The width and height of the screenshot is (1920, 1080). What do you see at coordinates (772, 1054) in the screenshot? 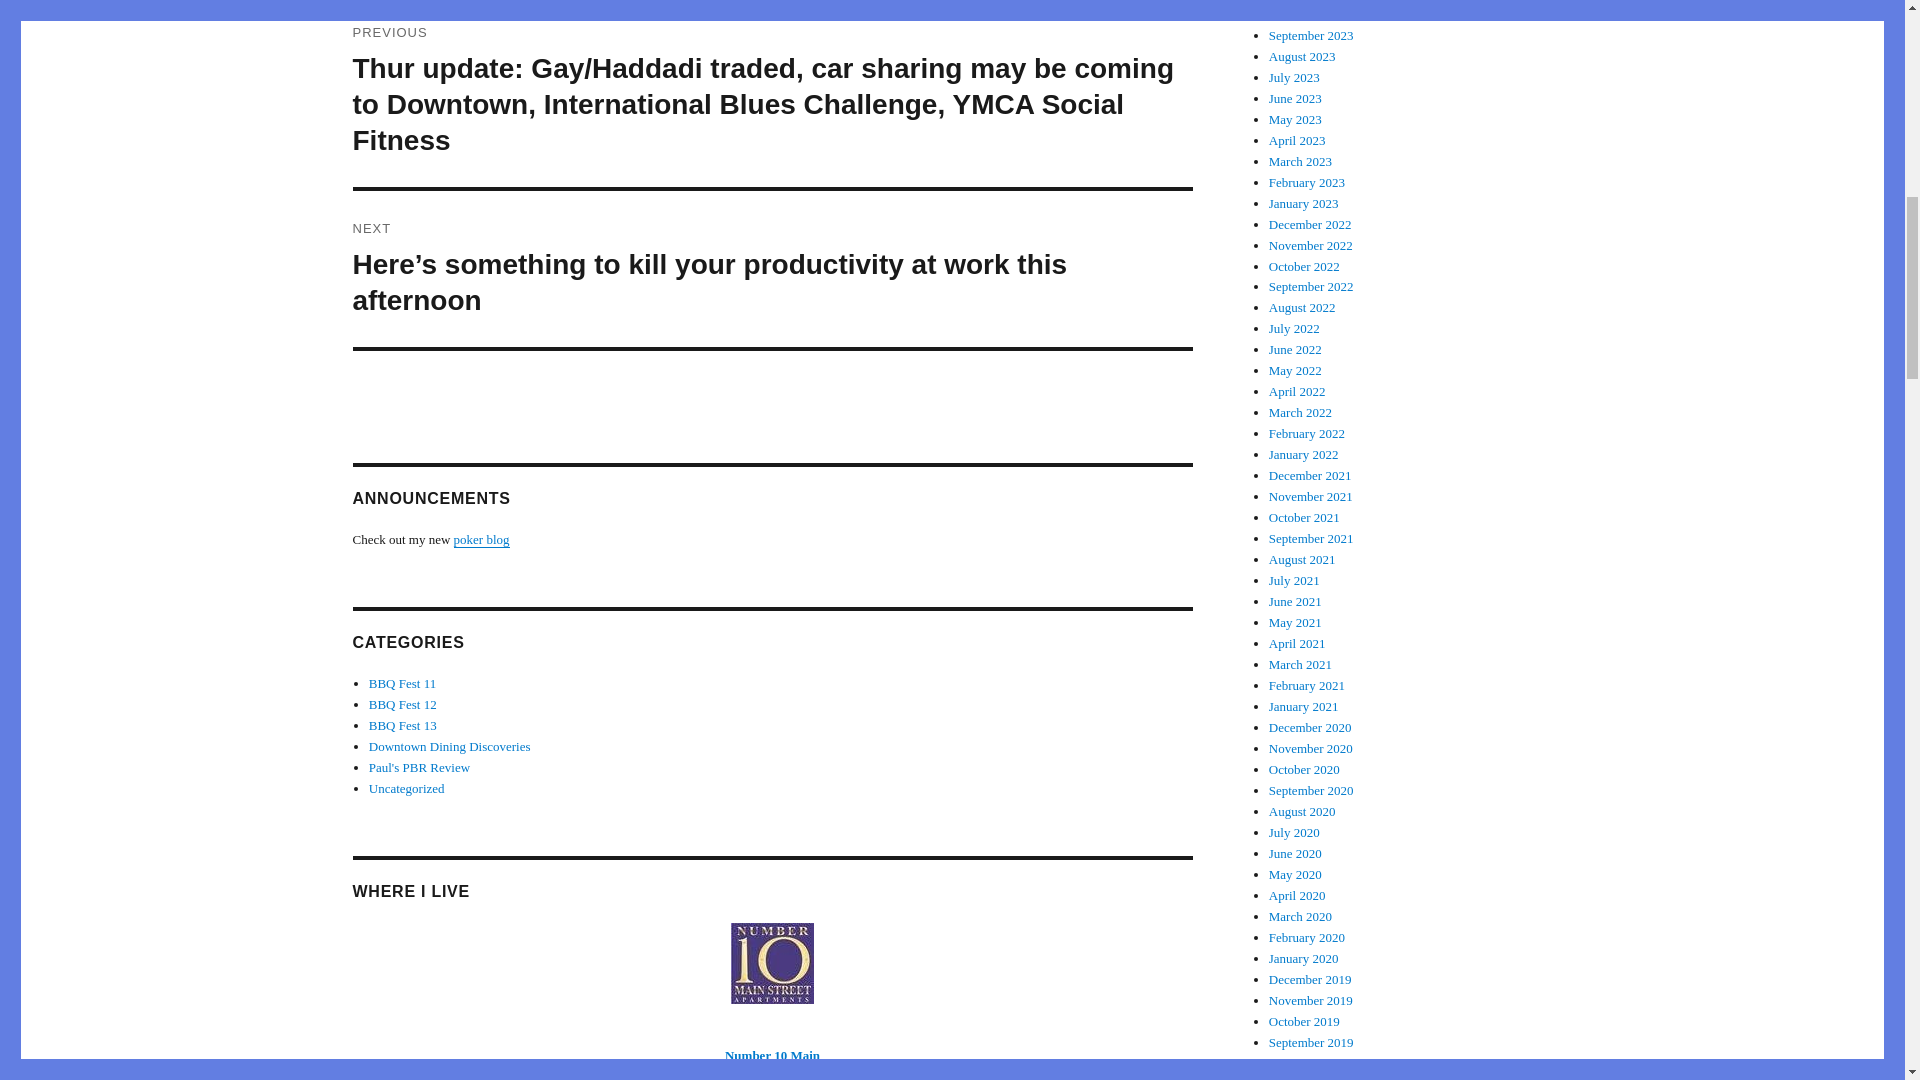
I see `Number 10 Main` at bounding box center [772, 1054].